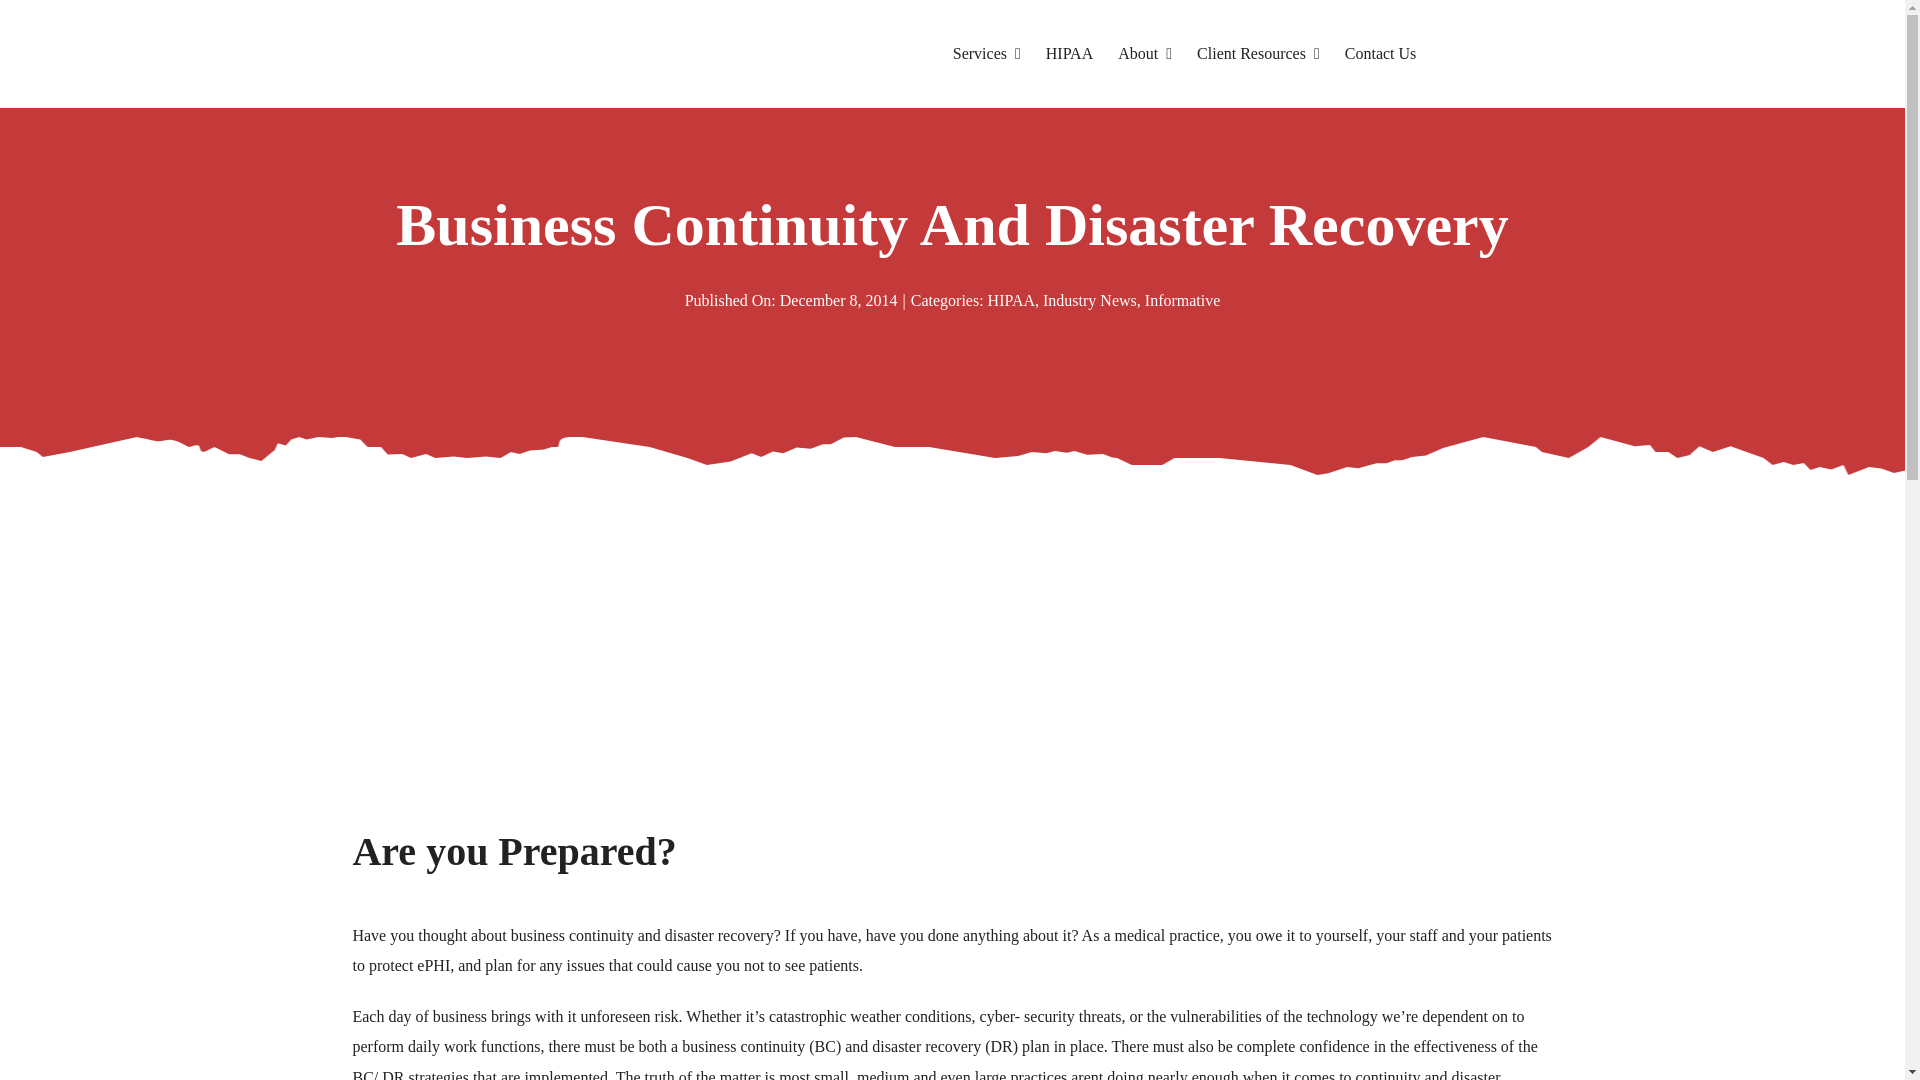  I want to click on Industry News, so click(1089, 300).